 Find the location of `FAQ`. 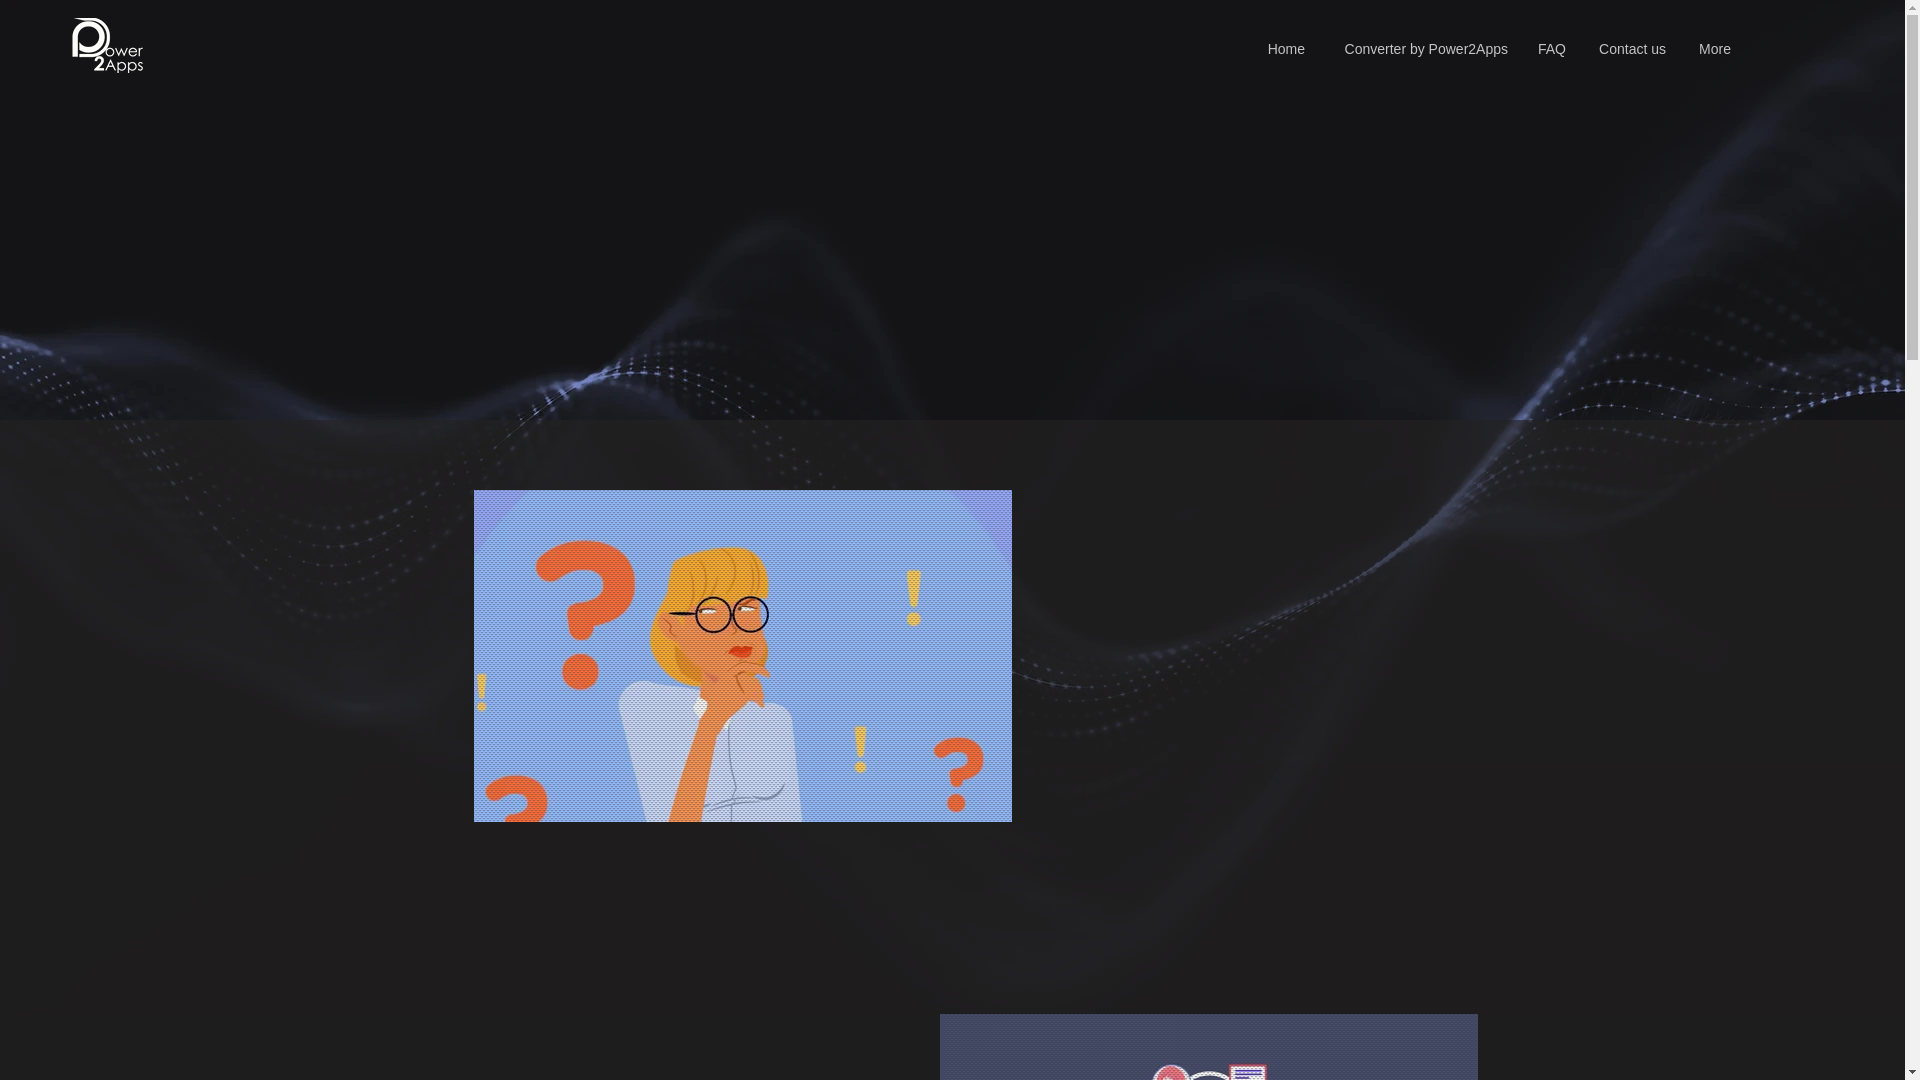

FAQ is located at coordinates (1551, 50).